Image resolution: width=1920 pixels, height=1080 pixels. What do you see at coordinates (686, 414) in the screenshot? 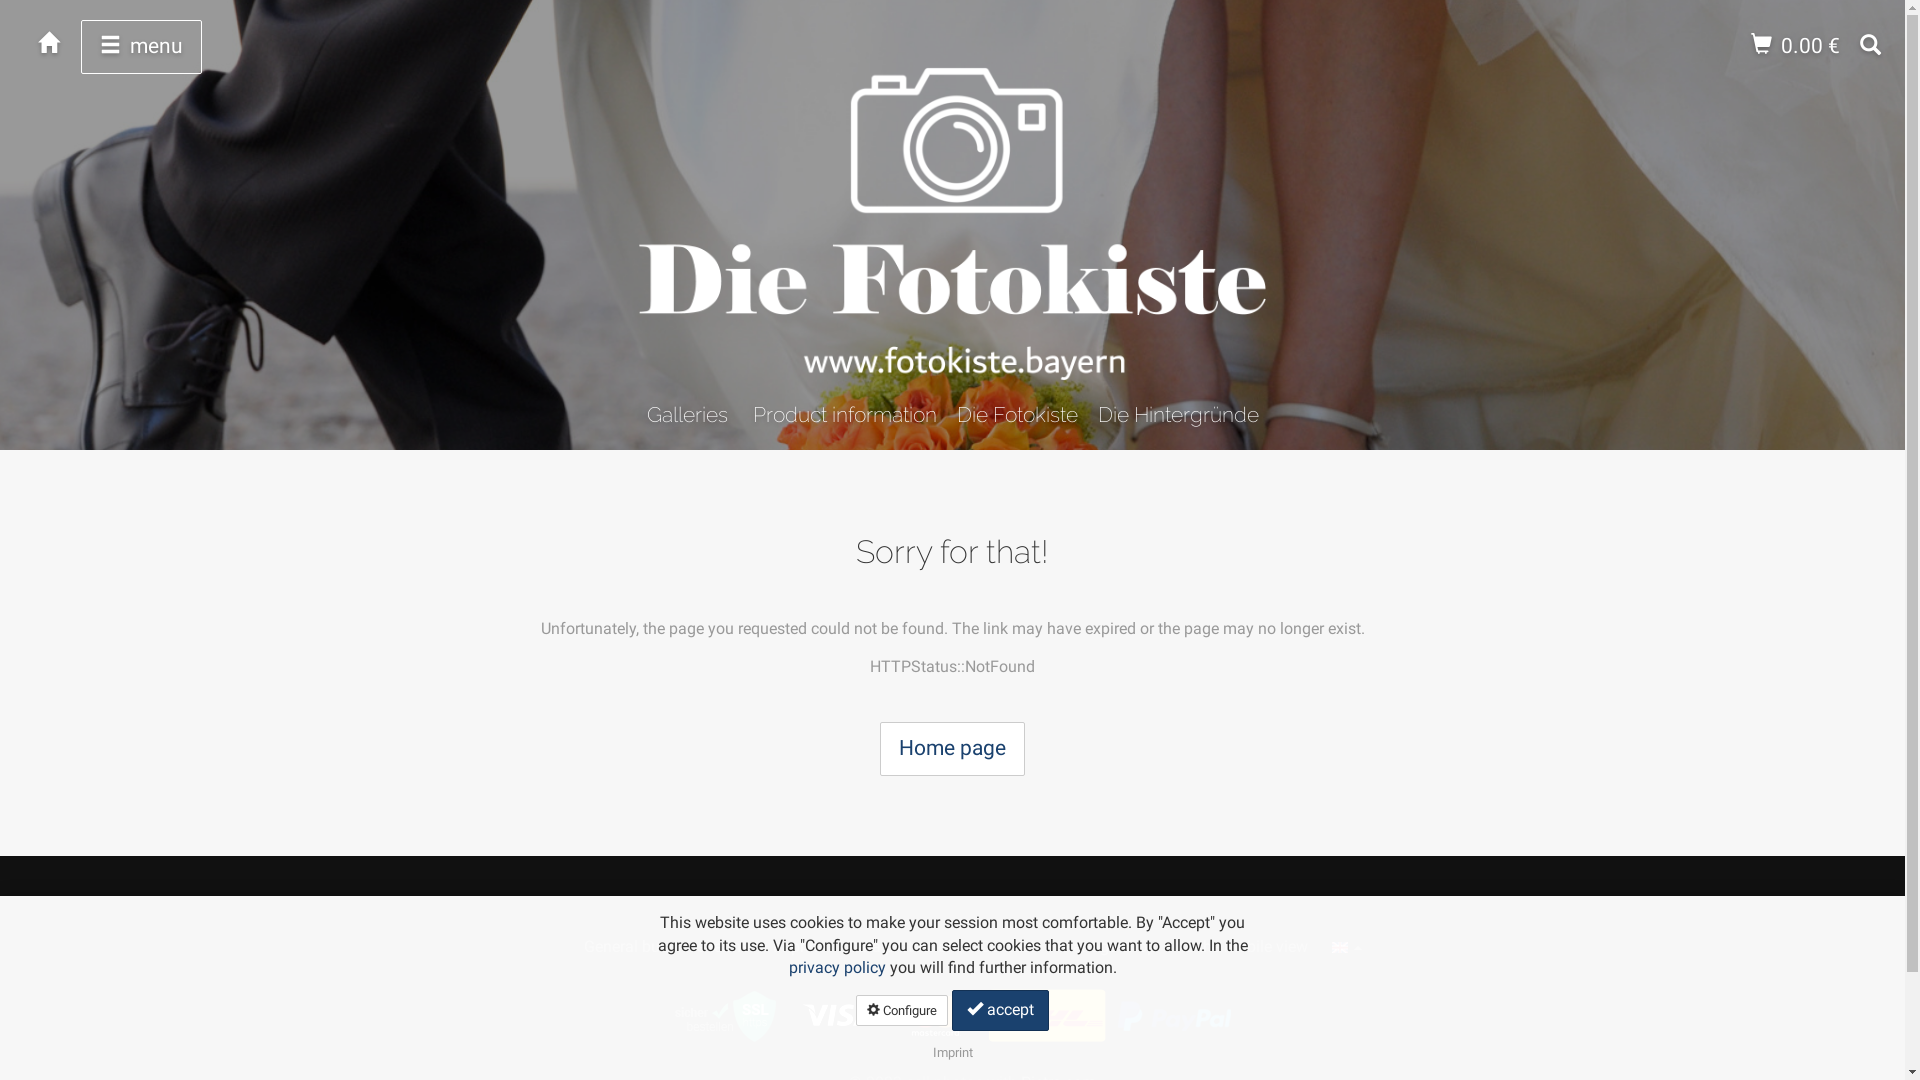
I see `Galleries` at bounding box center [686, 414].